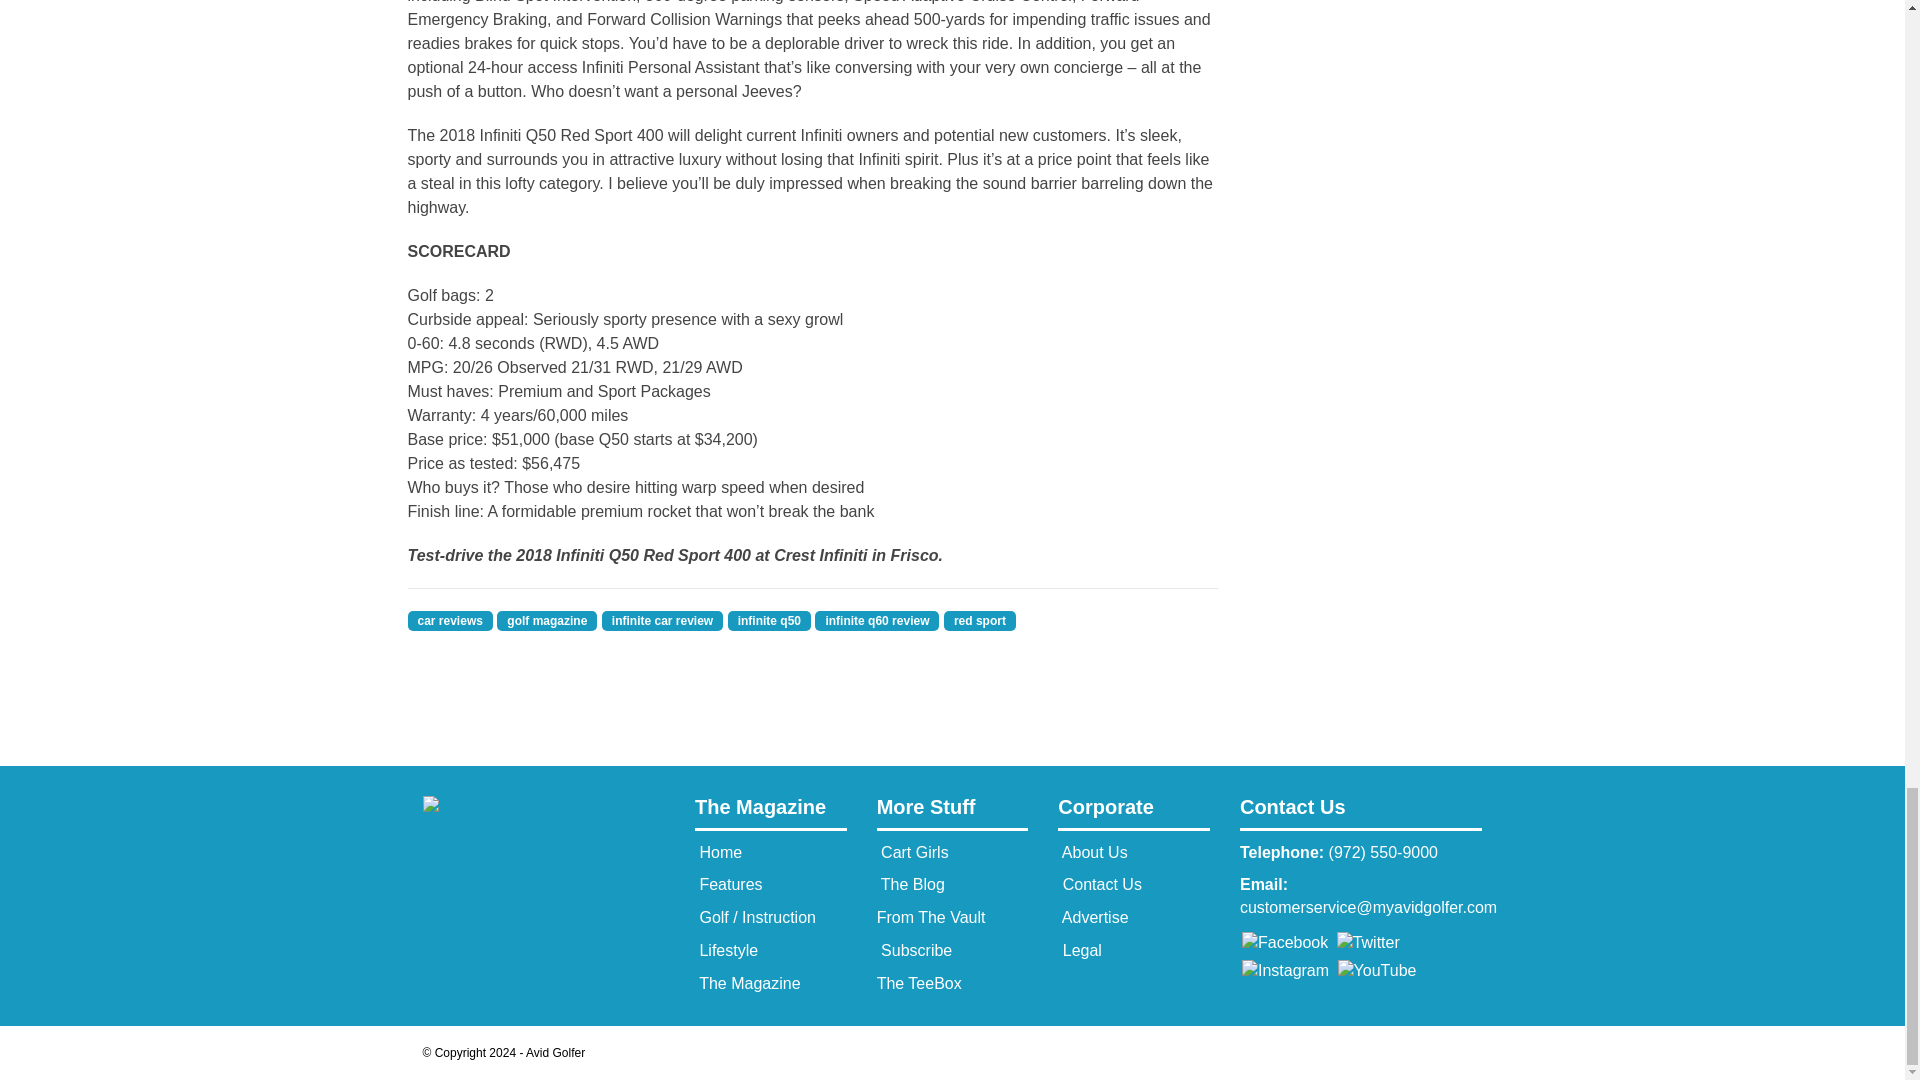 This screenshot has height=1080, width=1920. I want to click on Tag, so click(547, 620).